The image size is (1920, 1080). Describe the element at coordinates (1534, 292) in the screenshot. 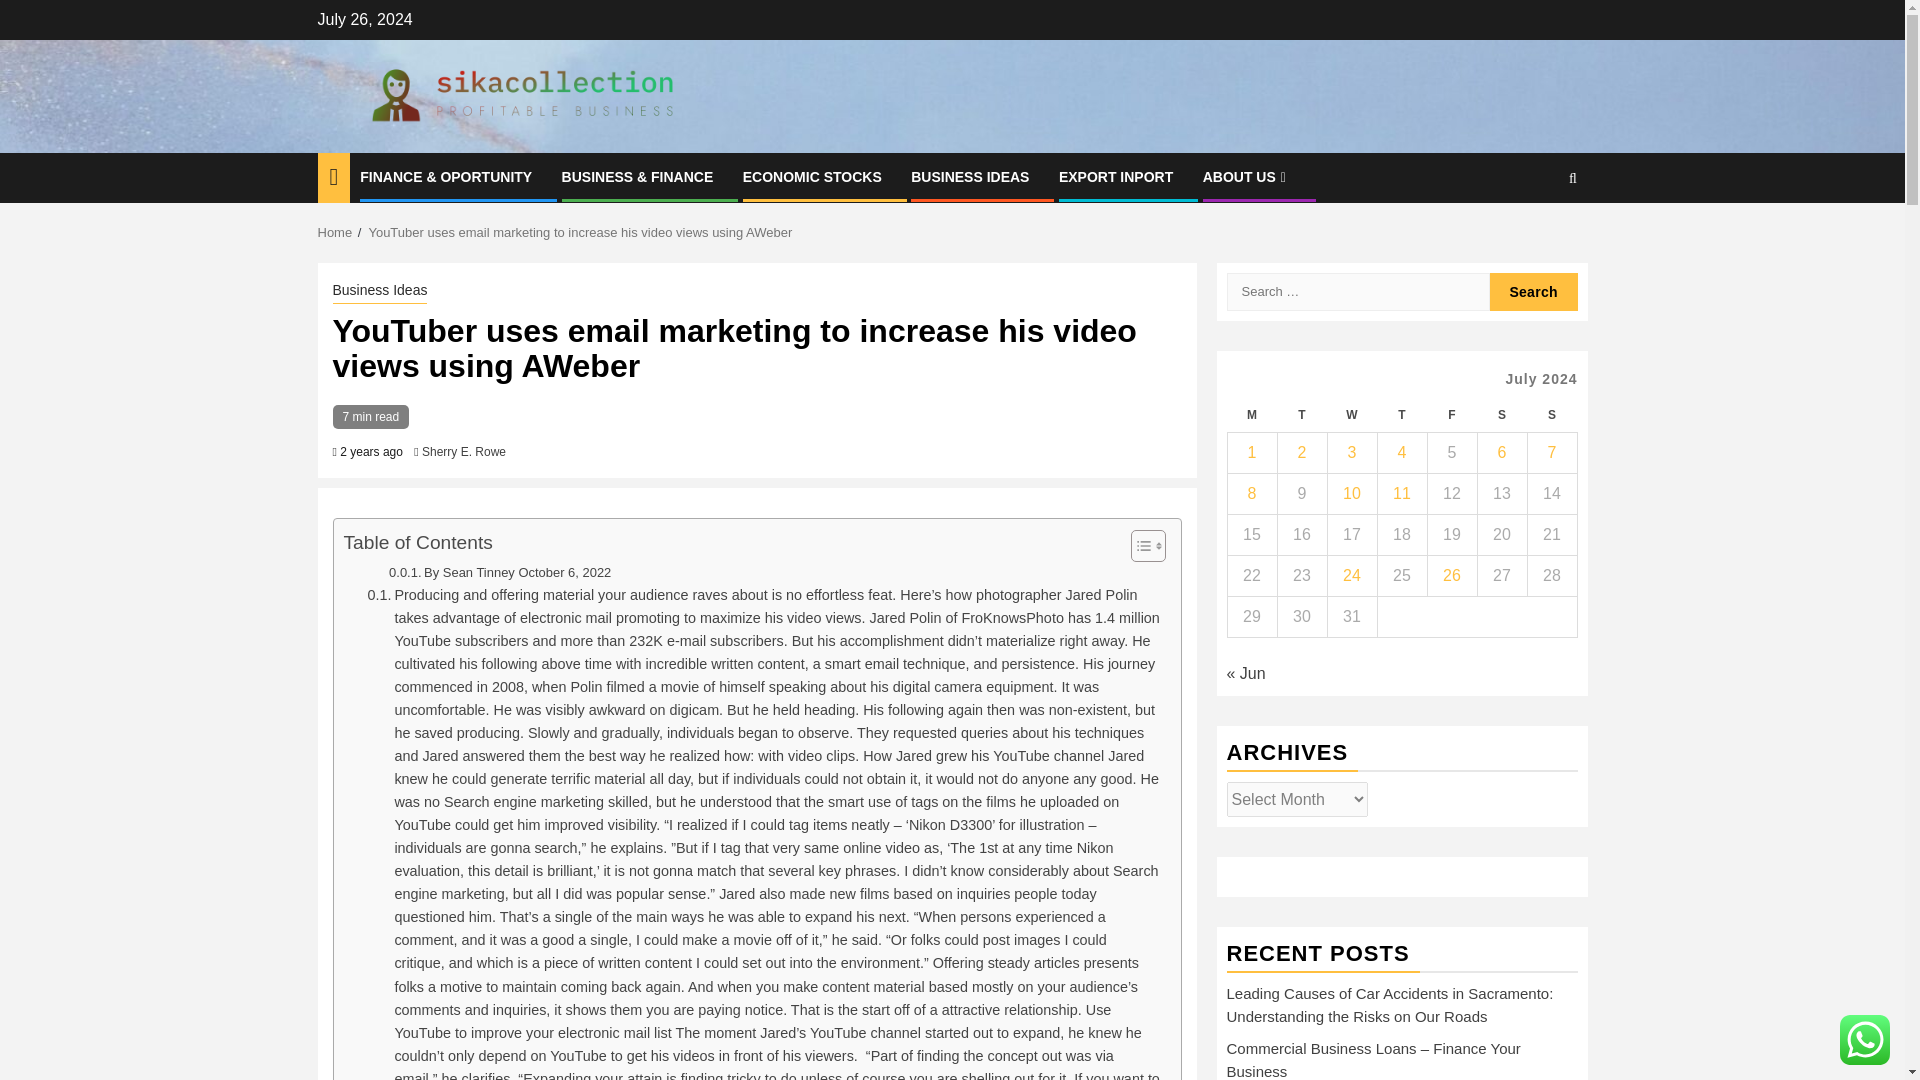

I see `Search` at that location.